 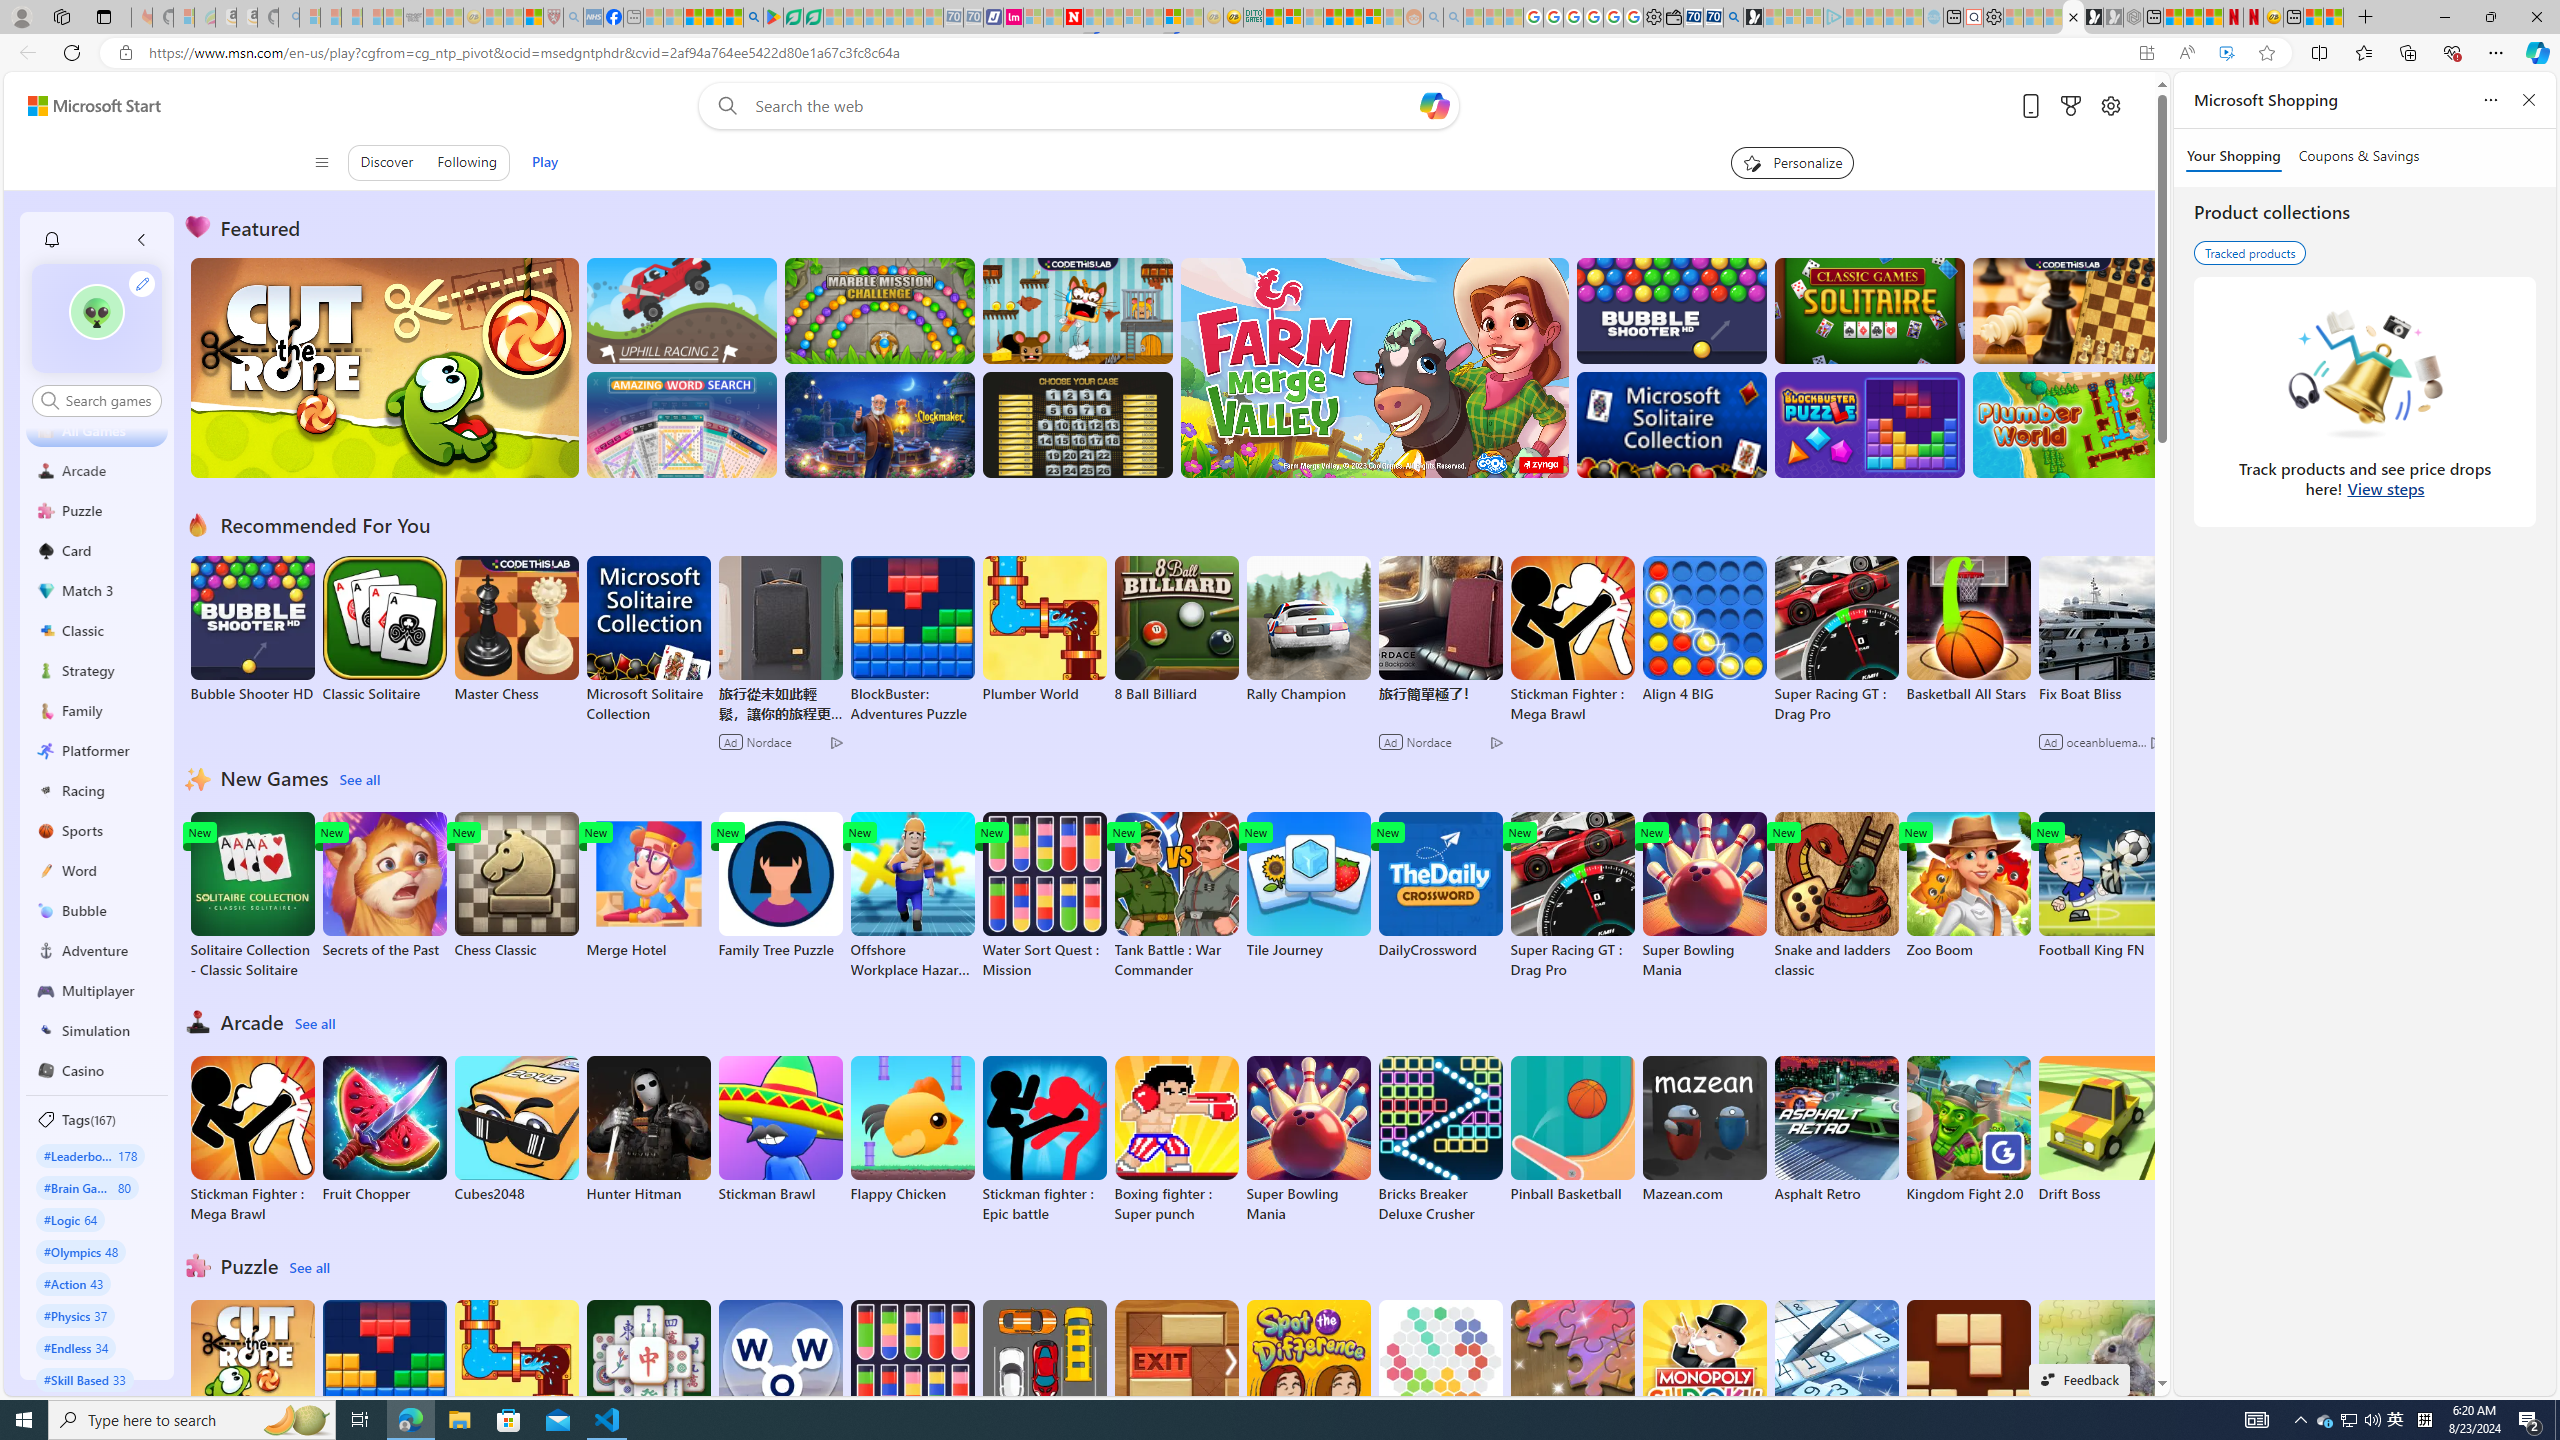 What do you see at coordinates (1703, 1129) in the screenshot?
I see `Mazean.com` at bounding box center [1703, 1129].